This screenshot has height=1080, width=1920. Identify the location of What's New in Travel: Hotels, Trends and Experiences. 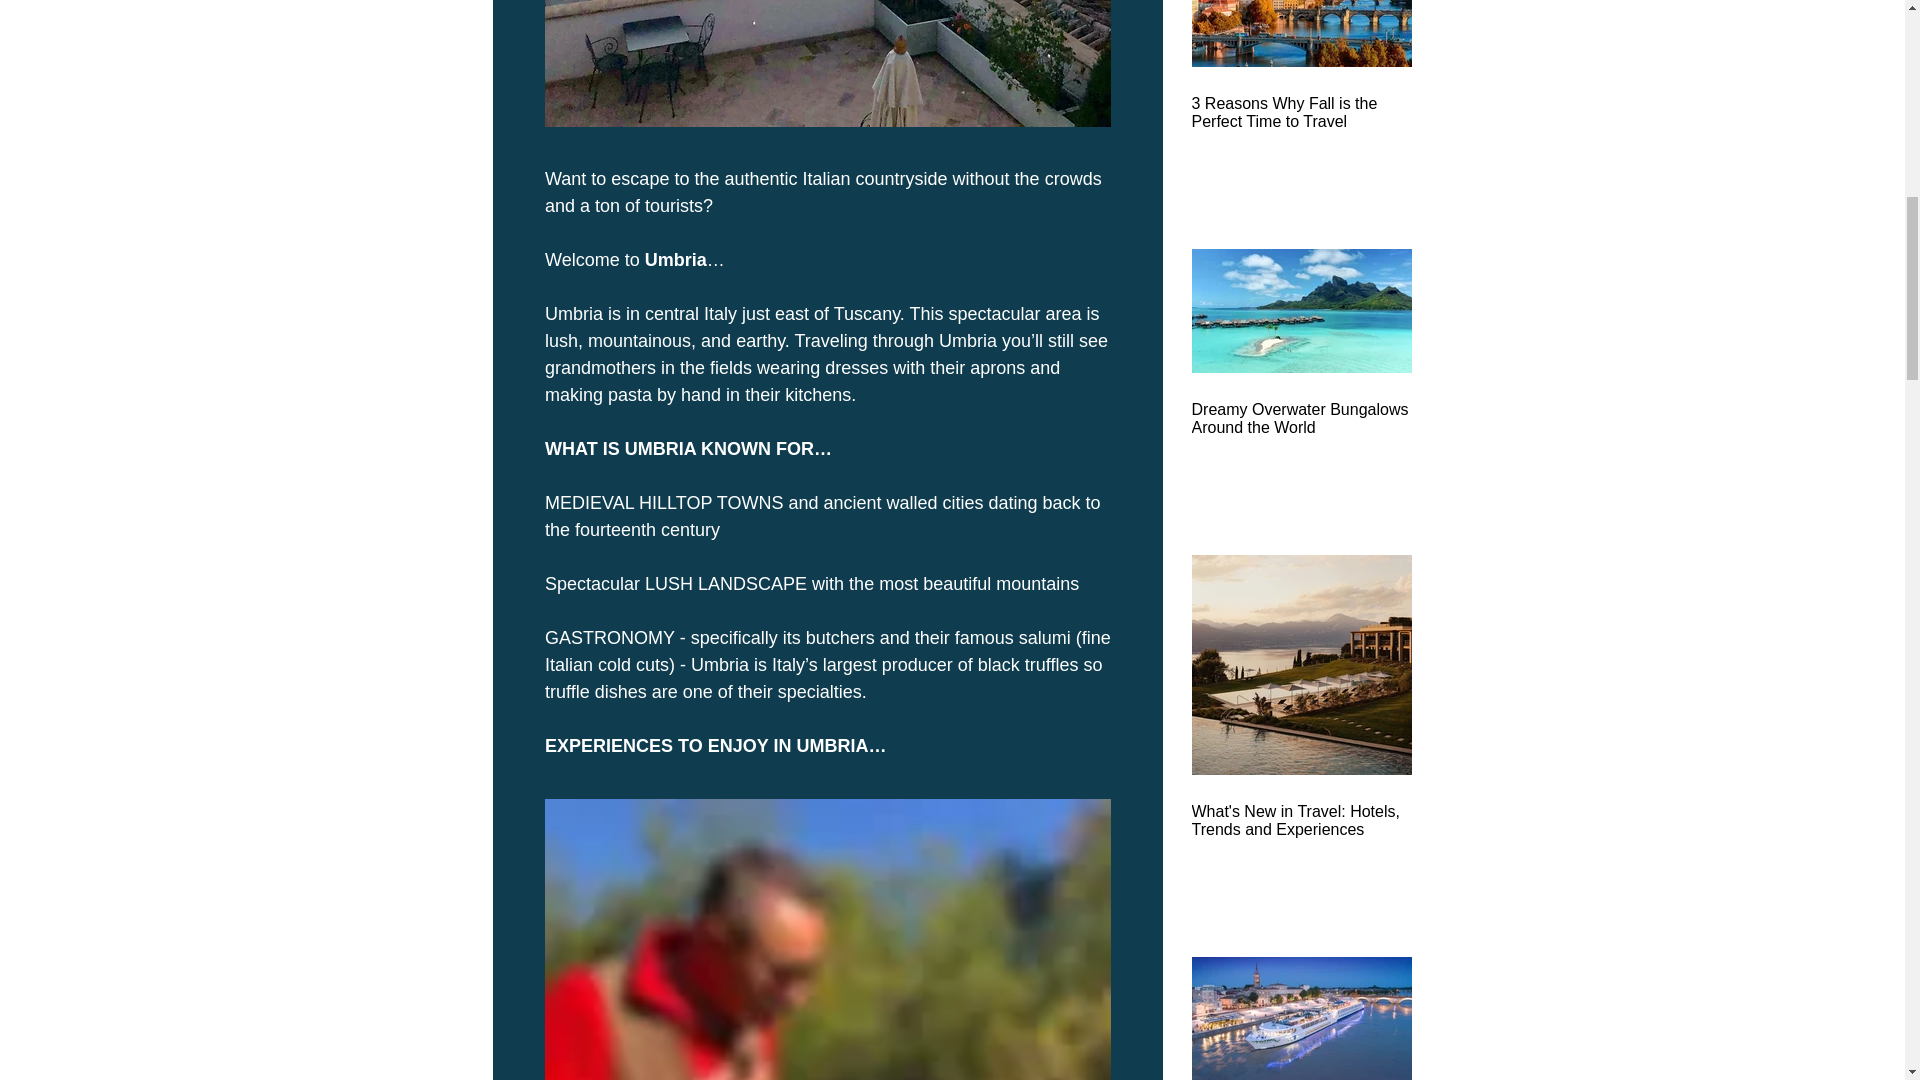
(1302, 821).